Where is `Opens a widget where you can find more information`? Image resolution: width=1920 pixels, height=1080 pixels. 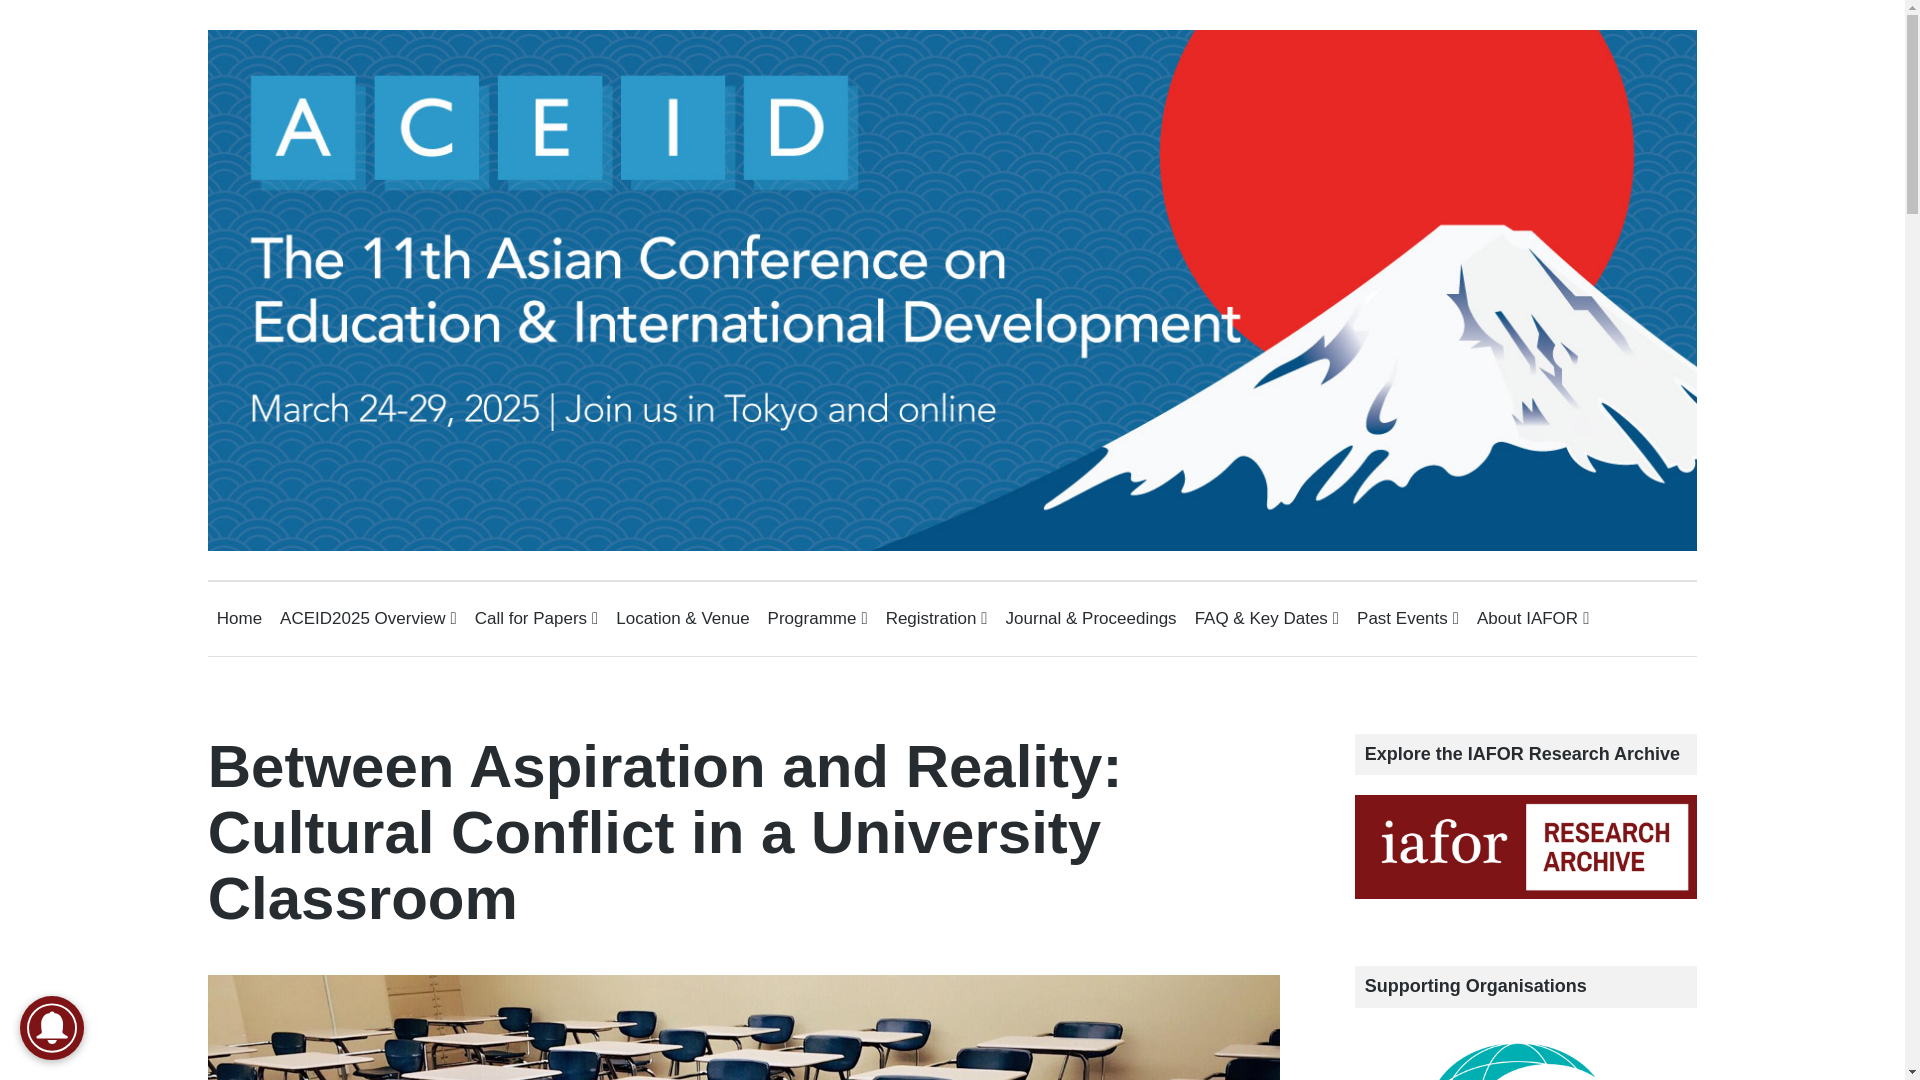 Opens a widget where you can find more information is located at coordinates (1812, 1044).